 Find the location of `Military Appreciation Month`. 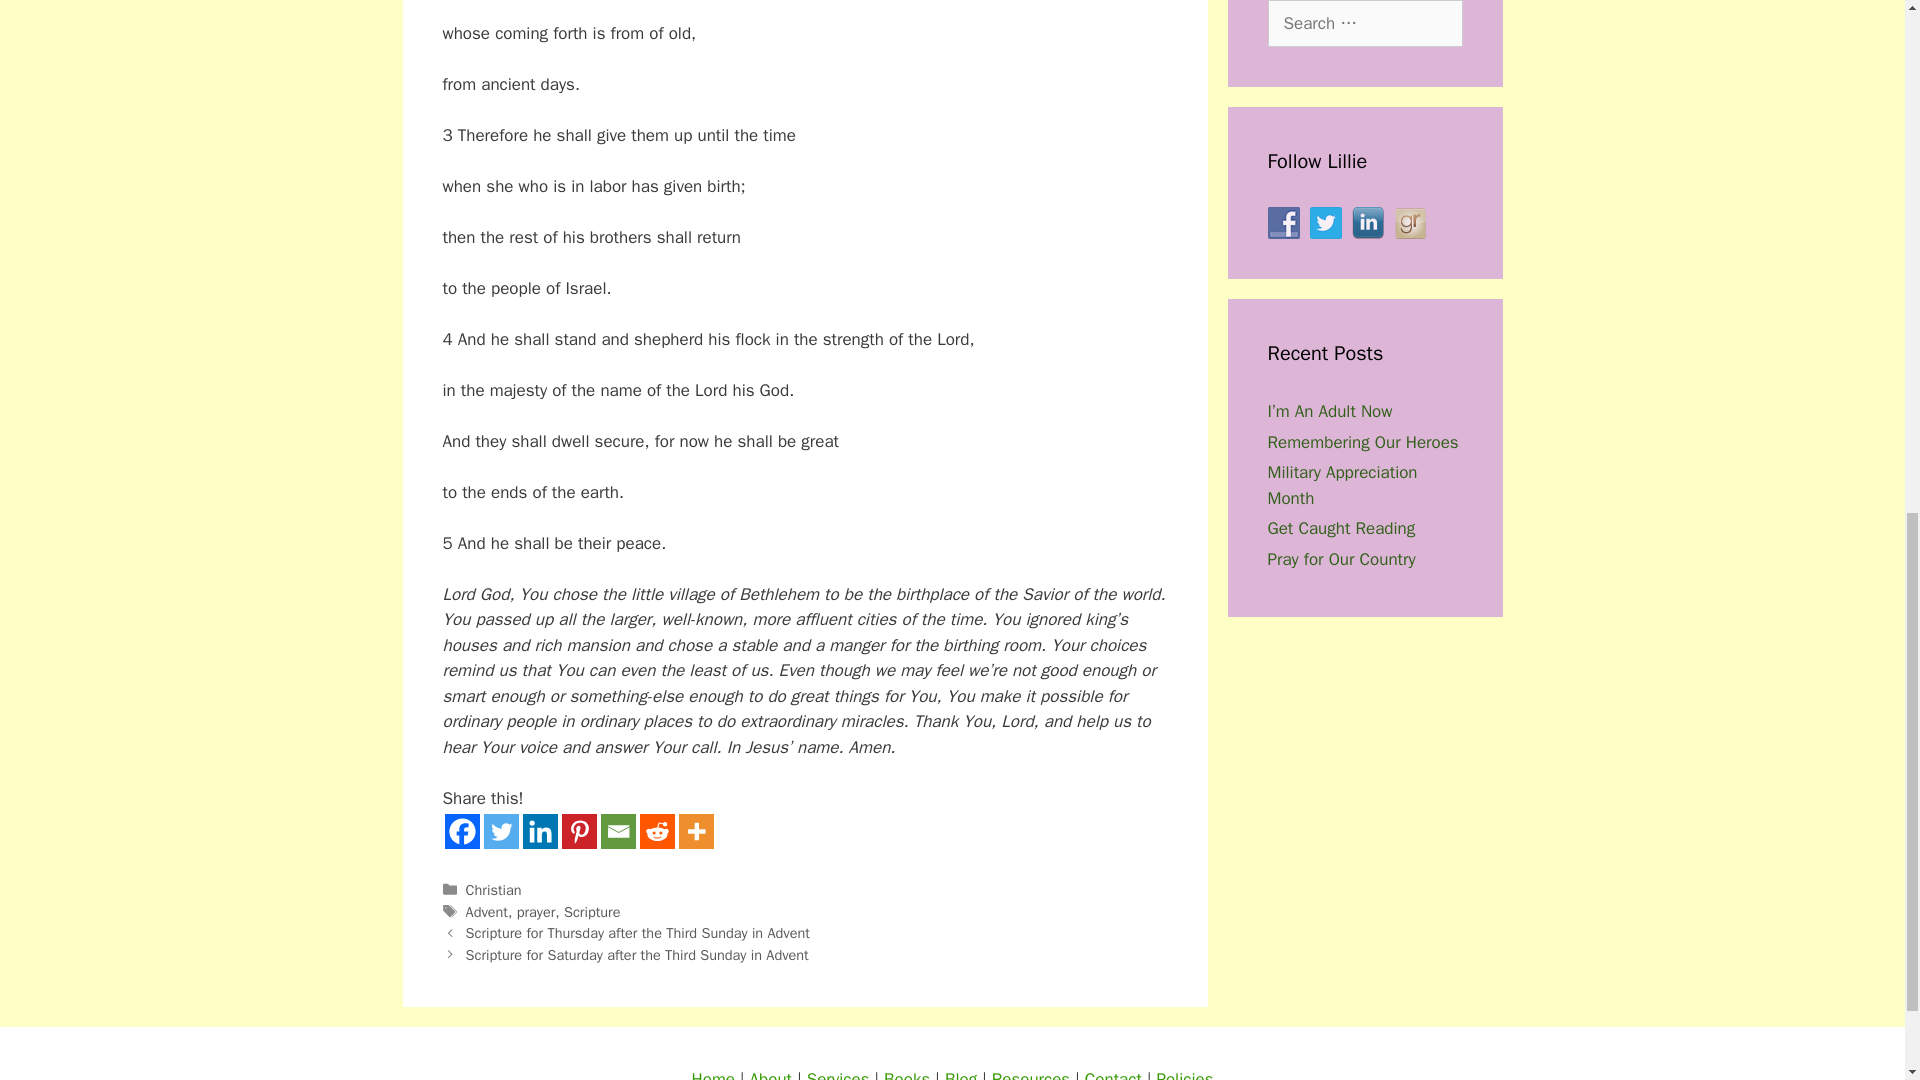

Military Appreciation Month is located at coordinates (1342, 485).